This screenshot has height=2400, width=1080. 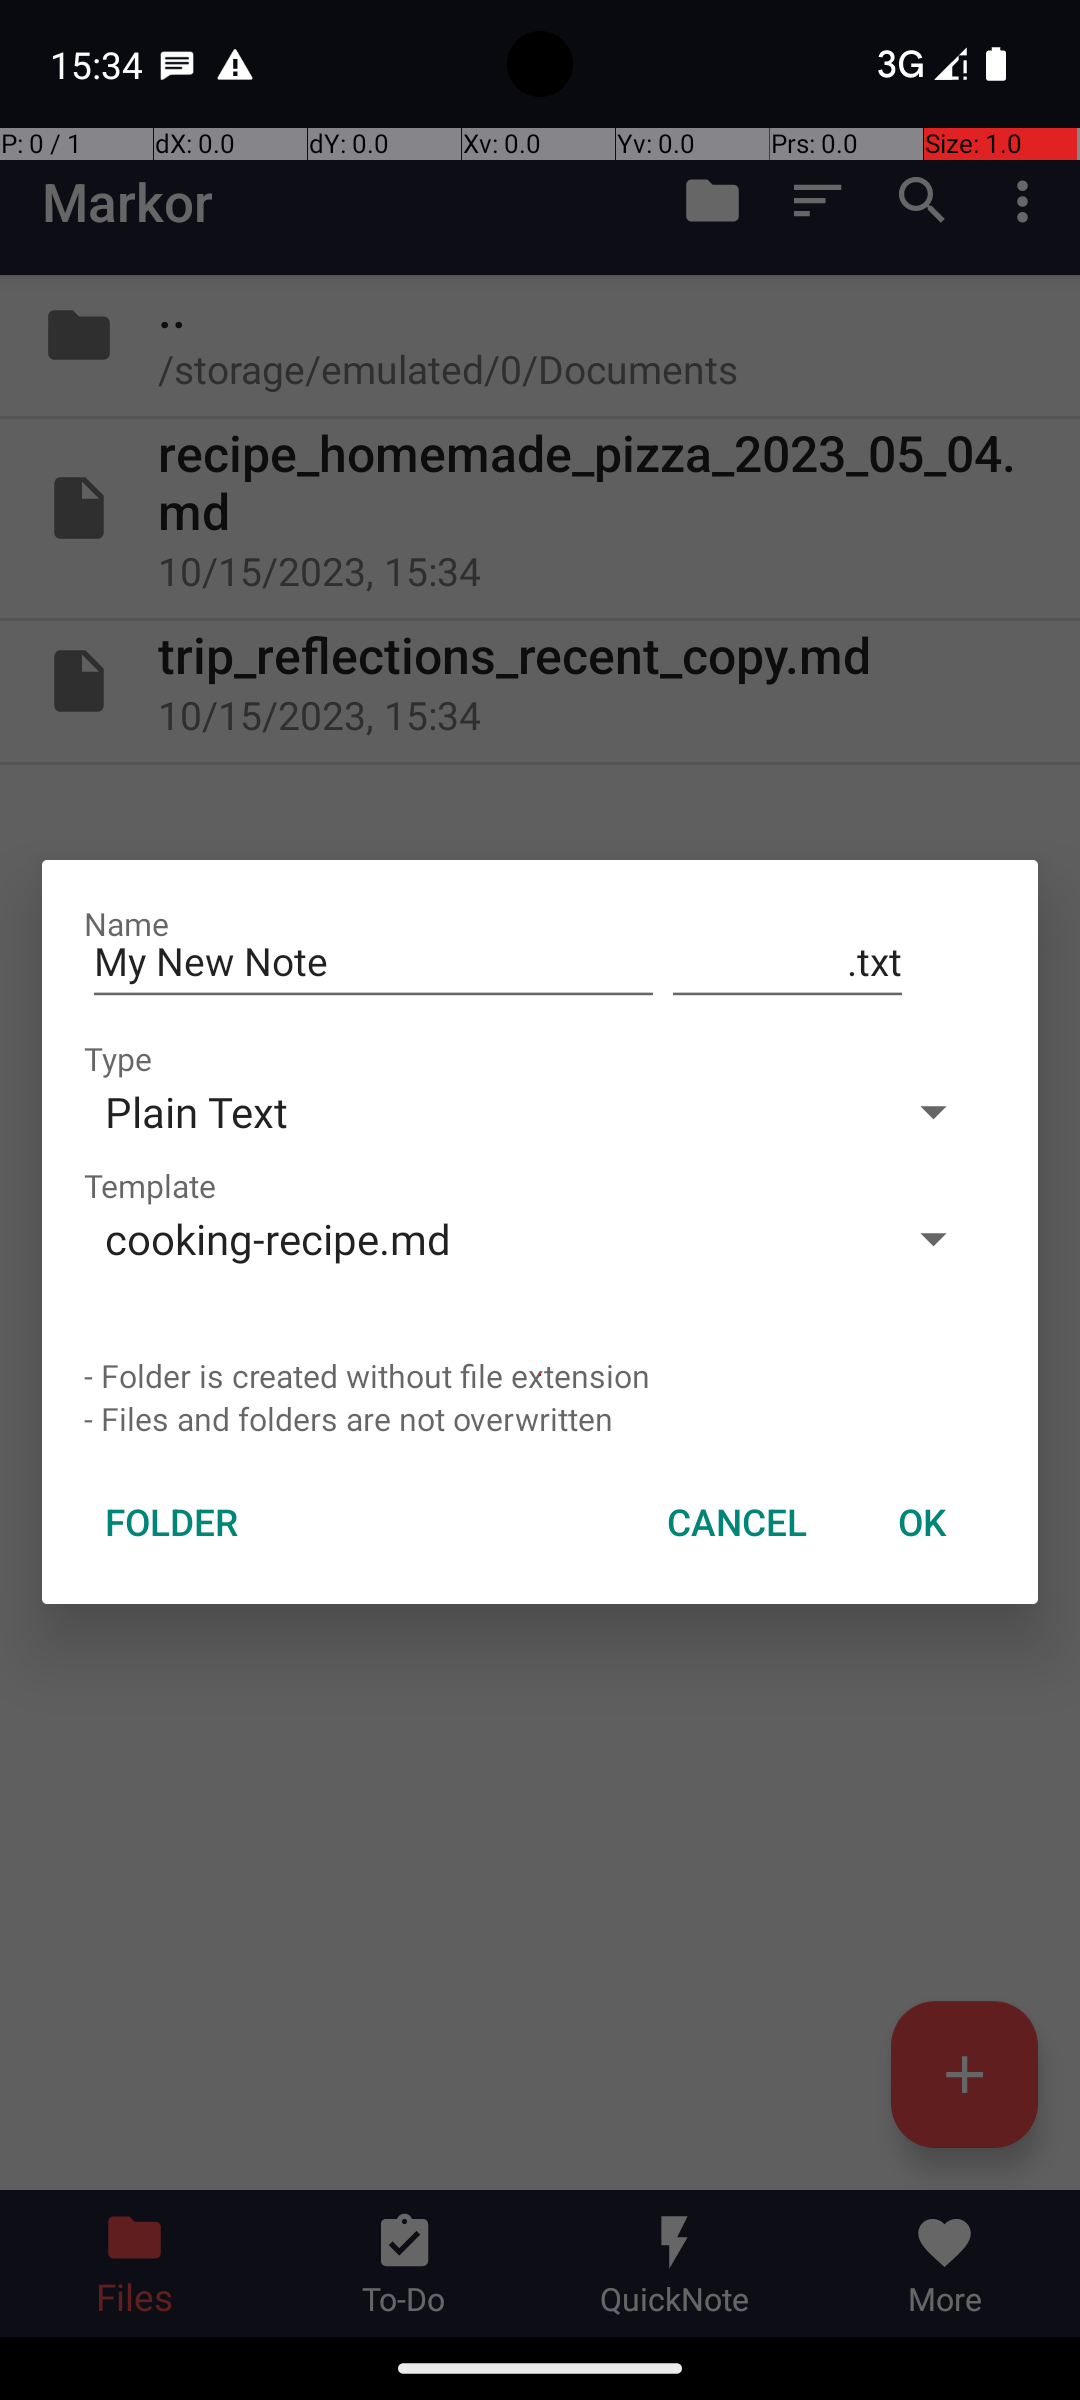 What do you see at coordinates (477, 1112) in the screenshot?
I see `Plain Text` at bounding box center [477, 1112].